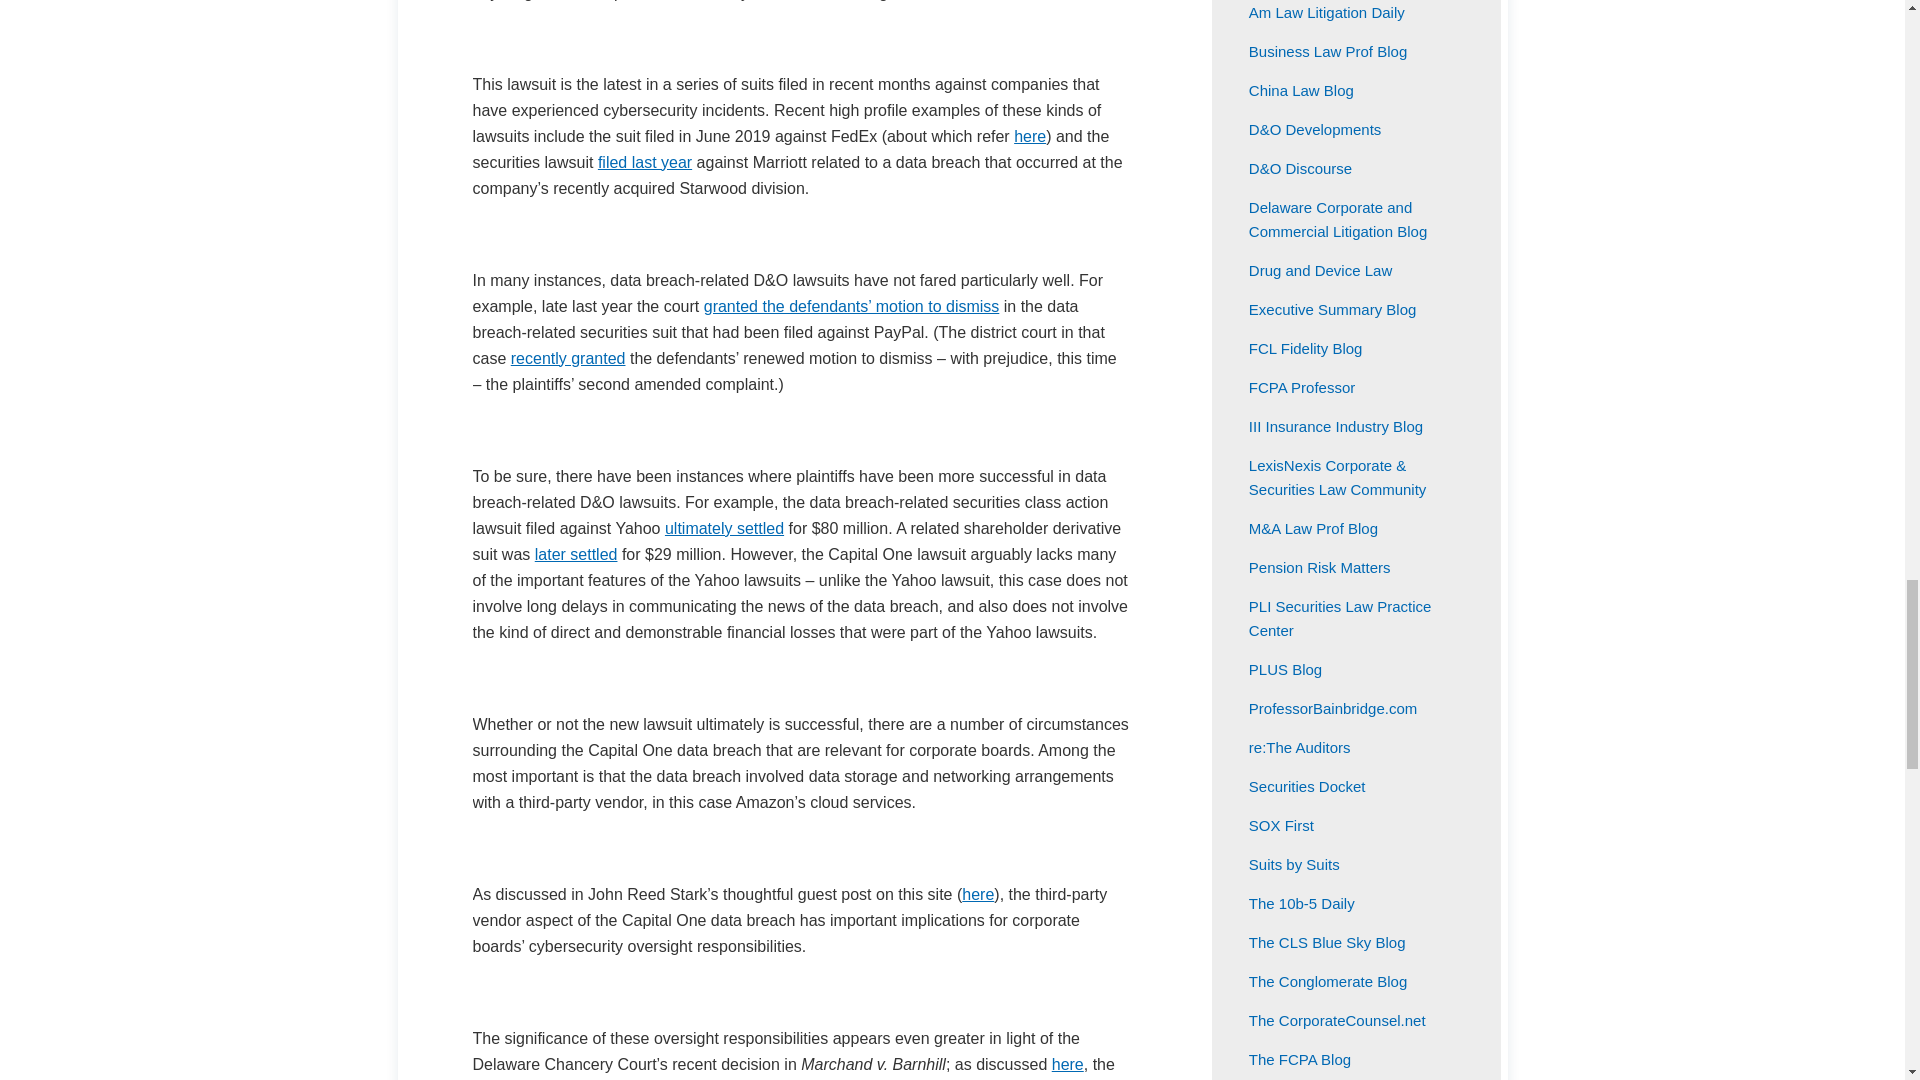 The image size is (1920, 1080). Describe the element at coordinates (576, 554) in the screenshot. I see `later settled` at that location.